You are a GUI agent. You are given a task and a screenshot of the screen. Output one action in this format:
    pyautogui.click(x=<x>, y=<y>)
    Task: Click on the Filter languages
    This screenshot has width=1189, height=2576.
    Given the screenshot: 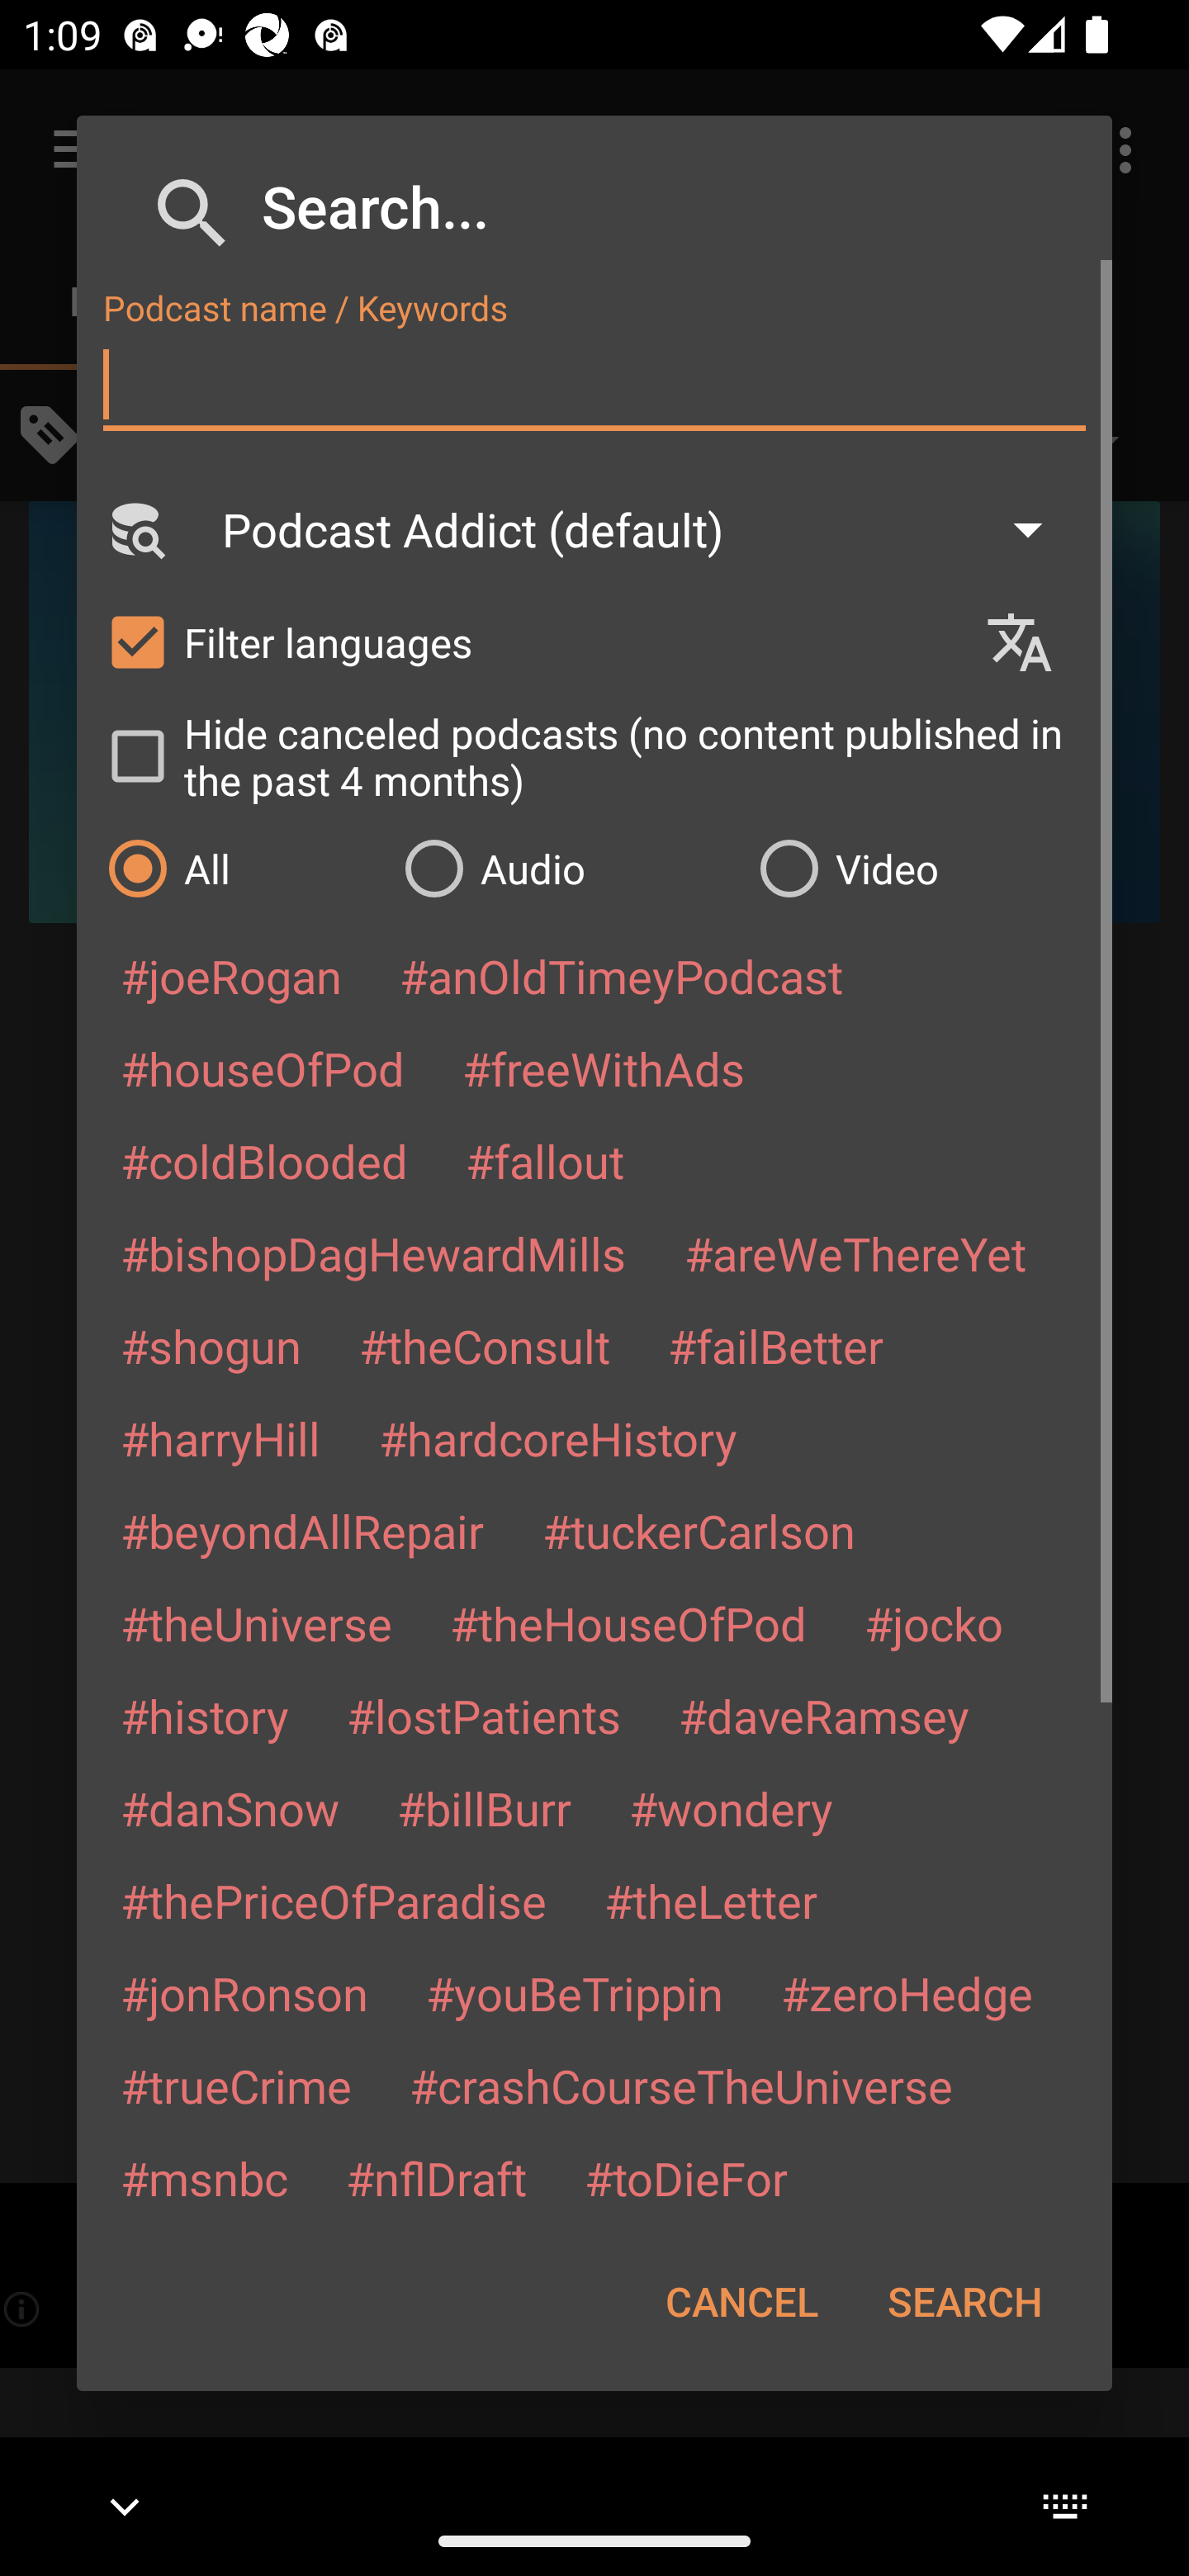 What is the action you would take?
    pyautogui.click(x=530, y=641)
    